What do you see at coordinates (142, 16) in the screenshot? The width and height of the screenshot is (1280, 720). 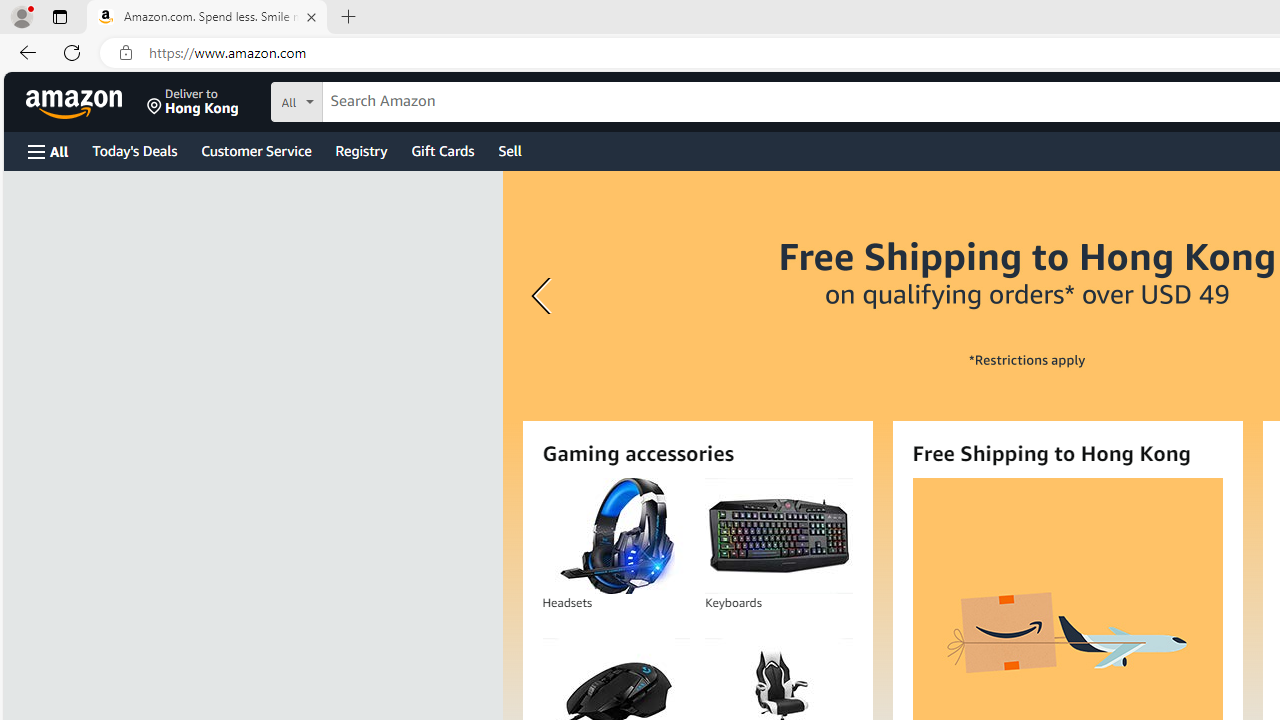 I see `Selection` at bounding box center [142, 16].